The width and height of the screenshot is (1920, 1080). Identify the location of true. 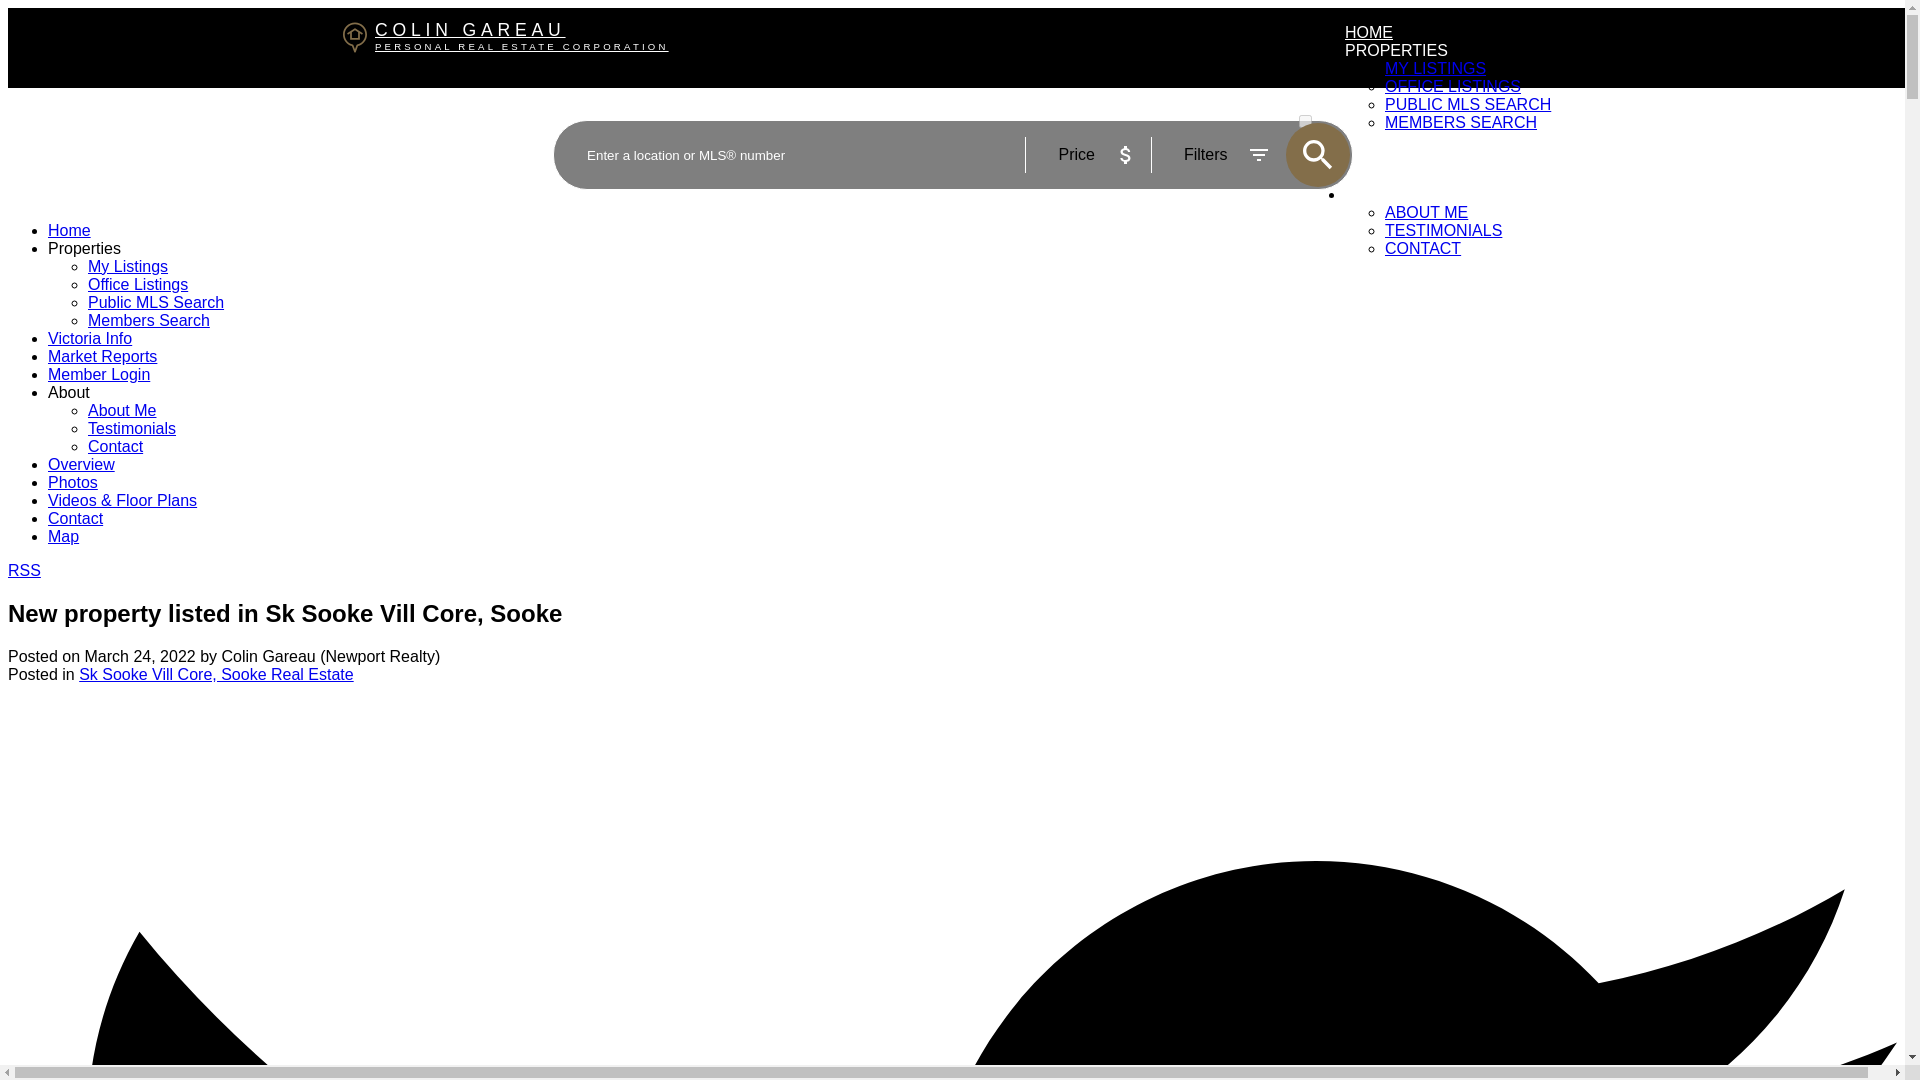
(98, 374).